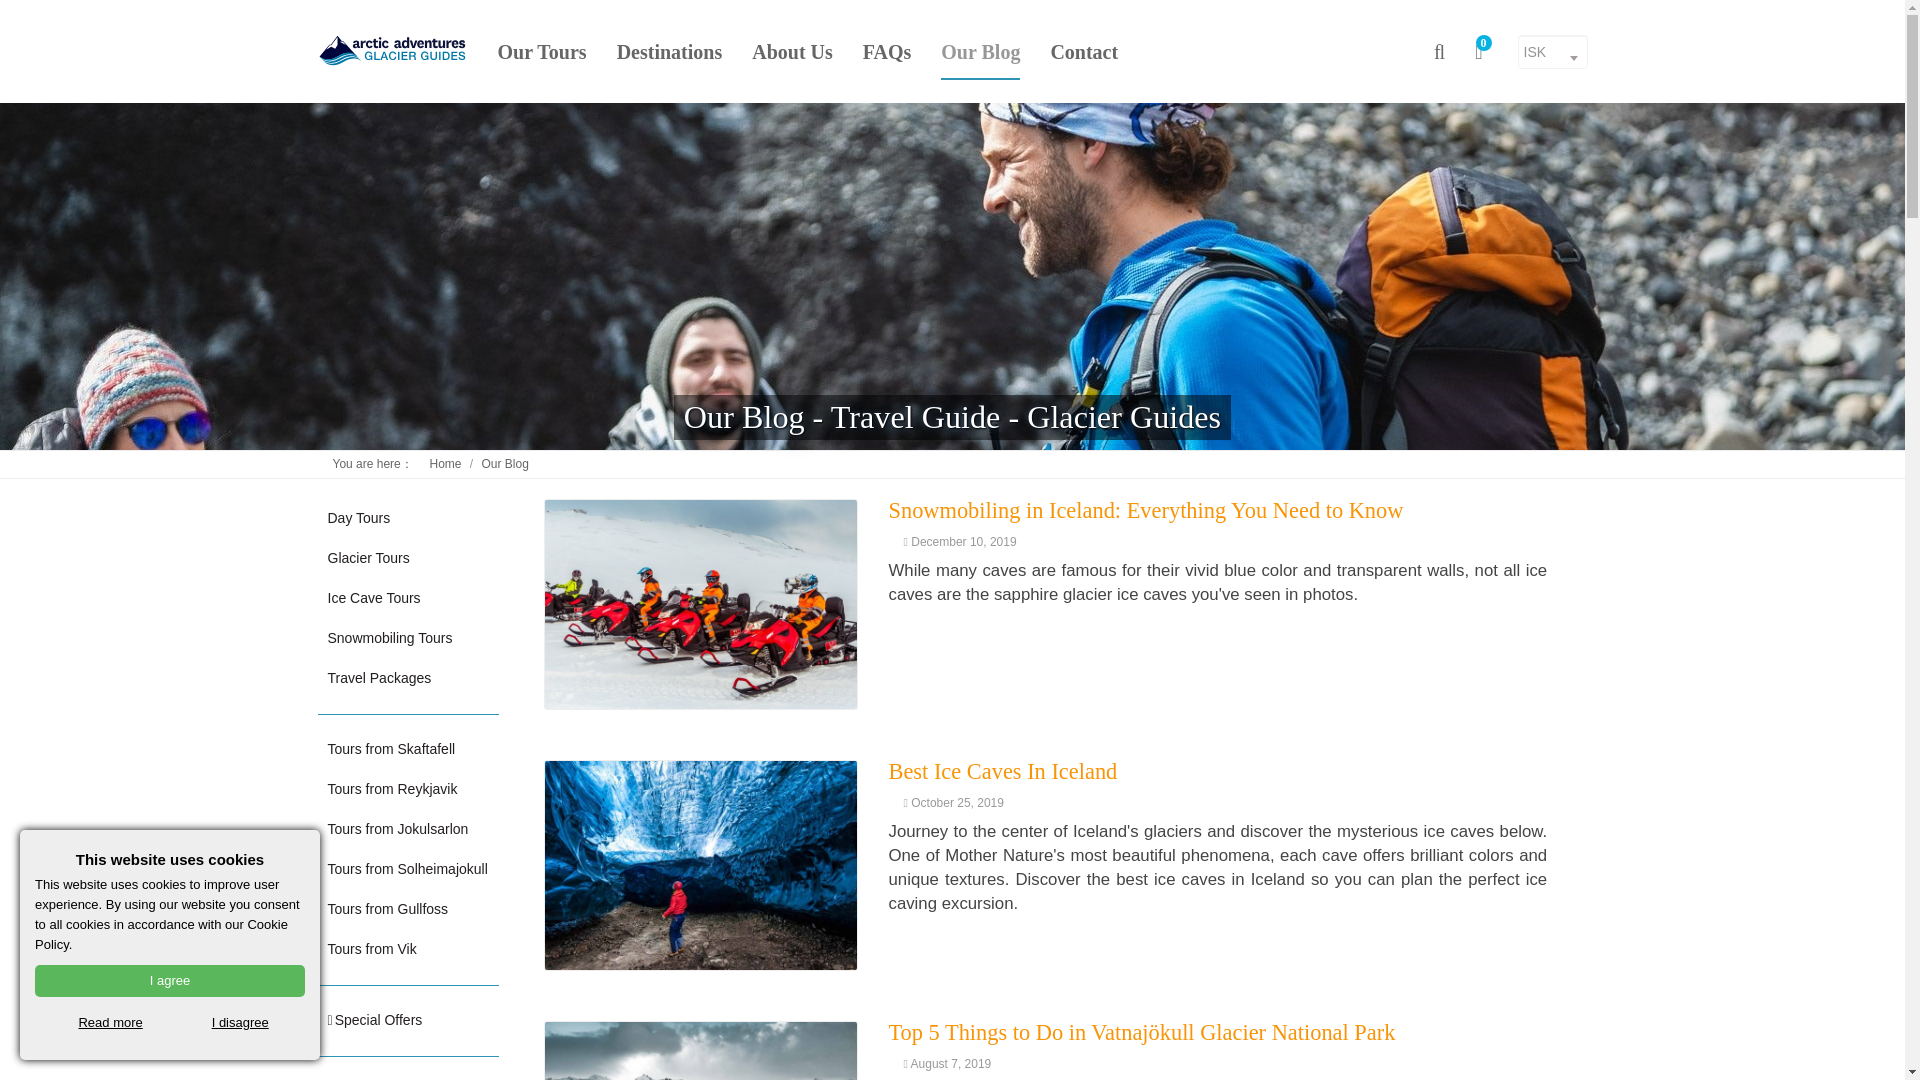 Image resolution: width=1920 pixels, height=1080 pixels. What do you see at coordinates (670, 52) in the screenshot?
I see `Destinations` at bounding box center [670, 52].